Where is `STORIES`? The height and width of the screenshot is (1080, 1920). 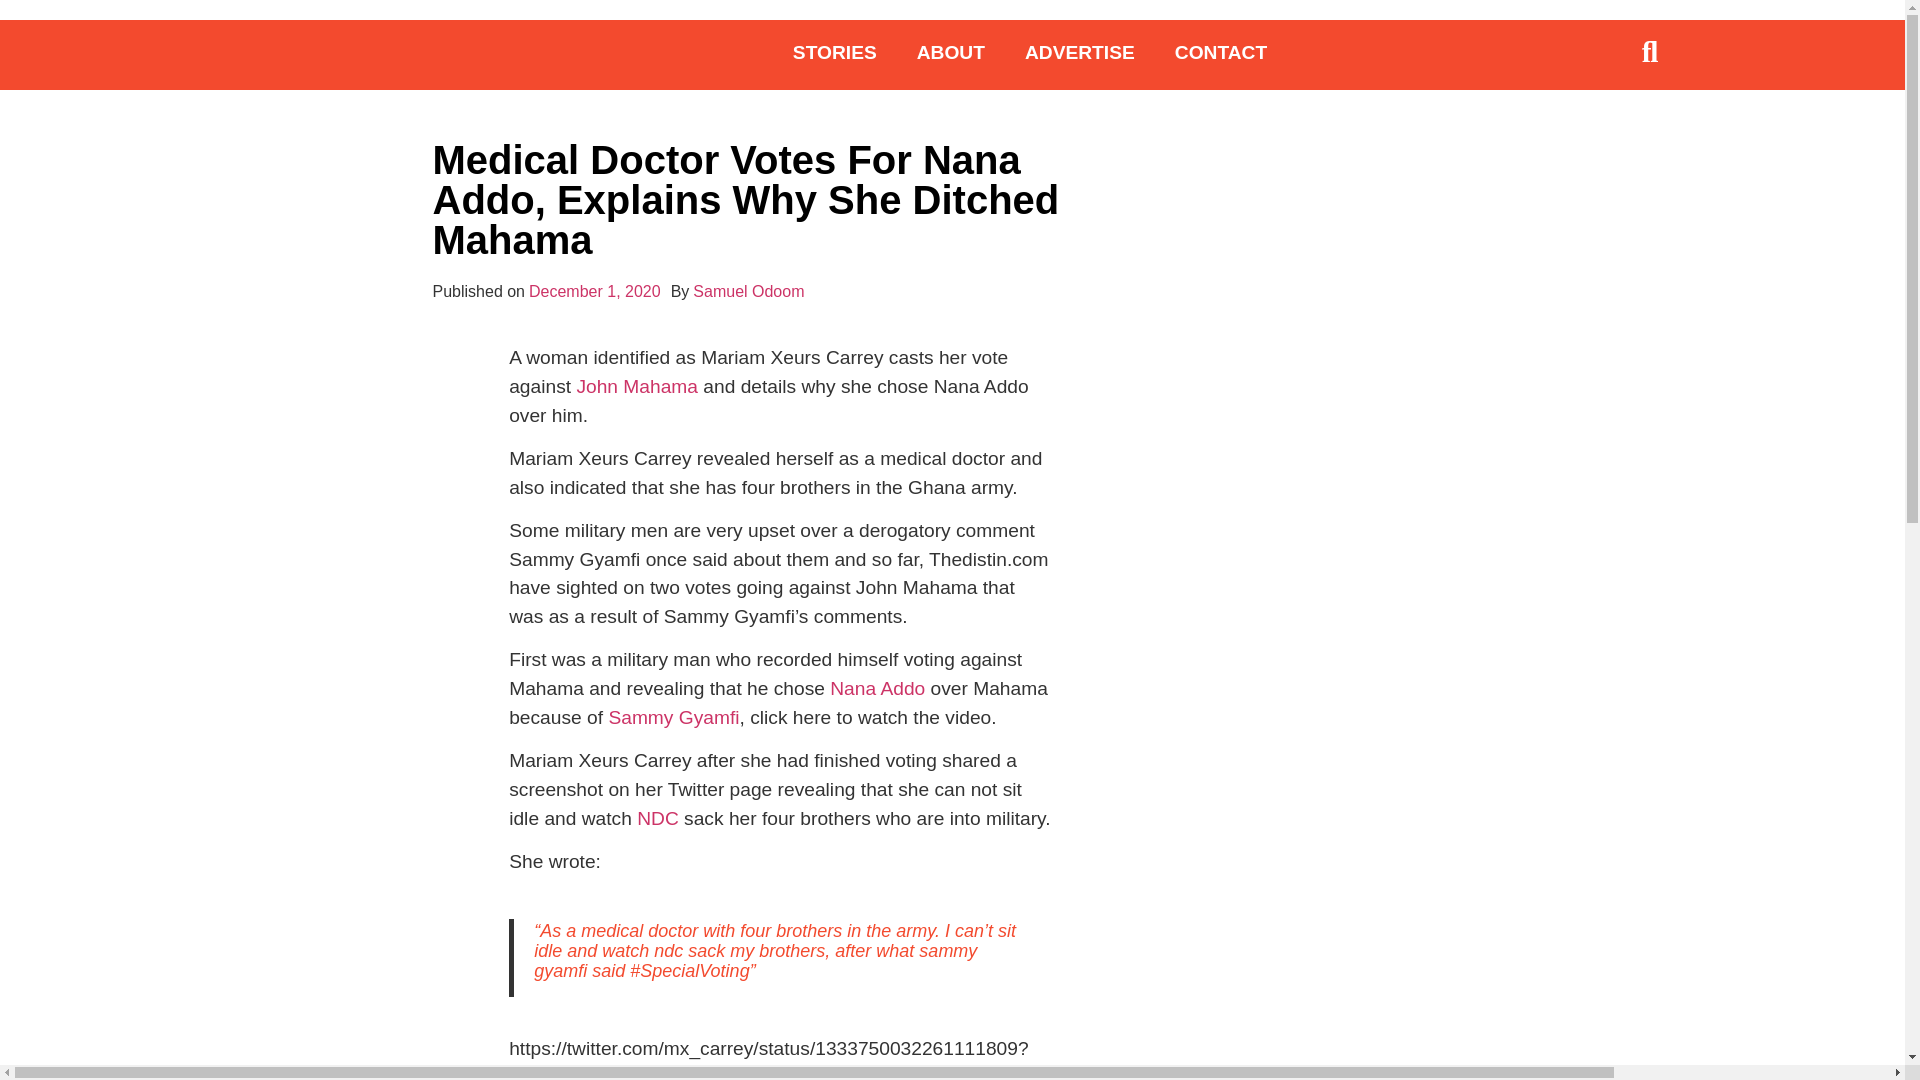 STORIES is located at coordinates (834, 52).